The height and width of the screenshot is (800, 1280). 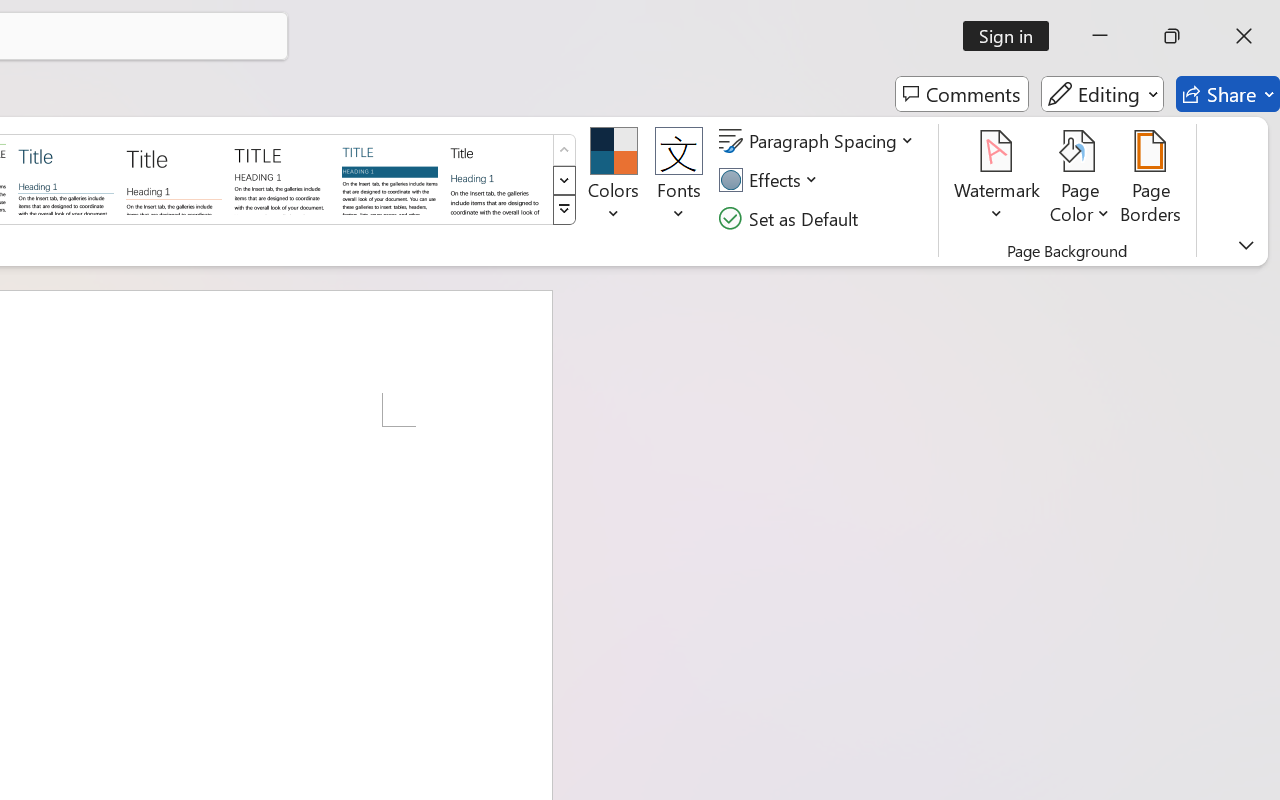 I want to click on Style Set, so click(x=564, y=210).